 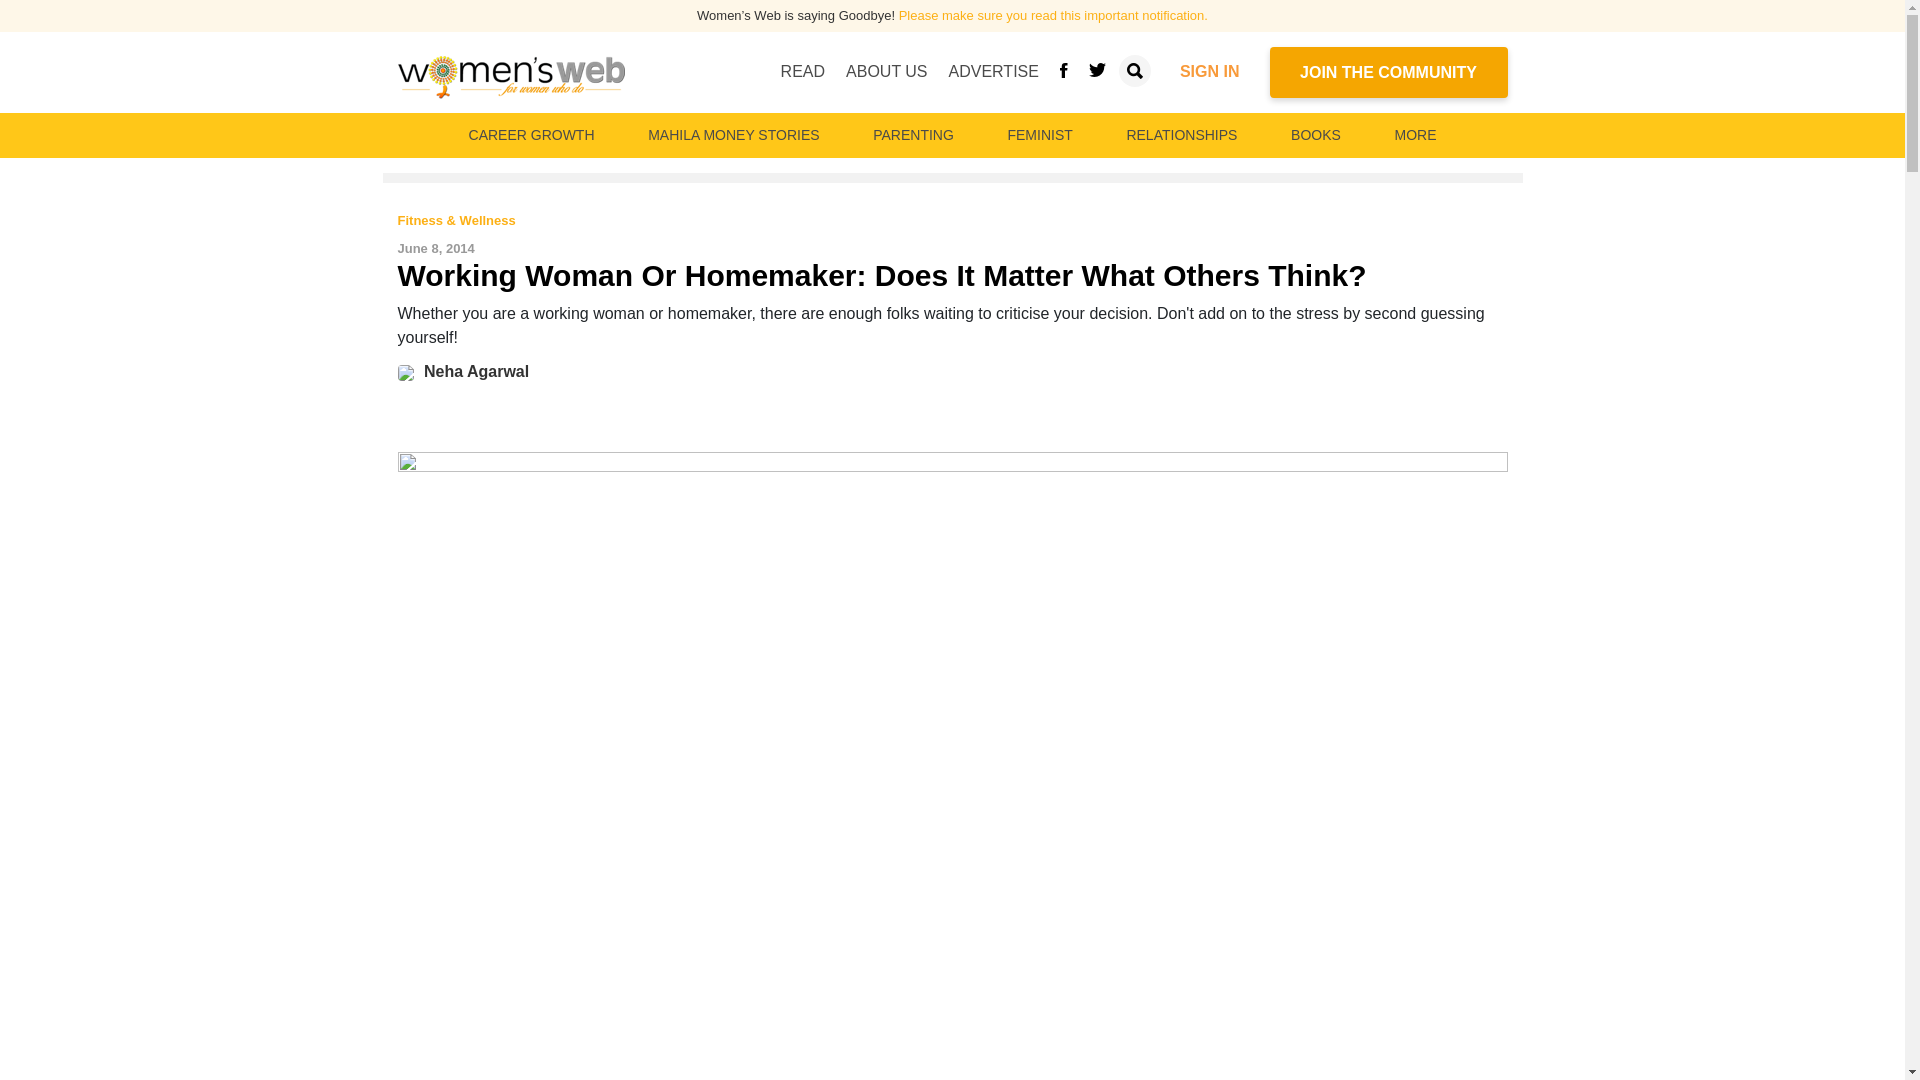 What do you see at coordinates (1180, 135) in the screenshot?
I see `RELATIONSHIPS` at bounding box center [1180, 135].